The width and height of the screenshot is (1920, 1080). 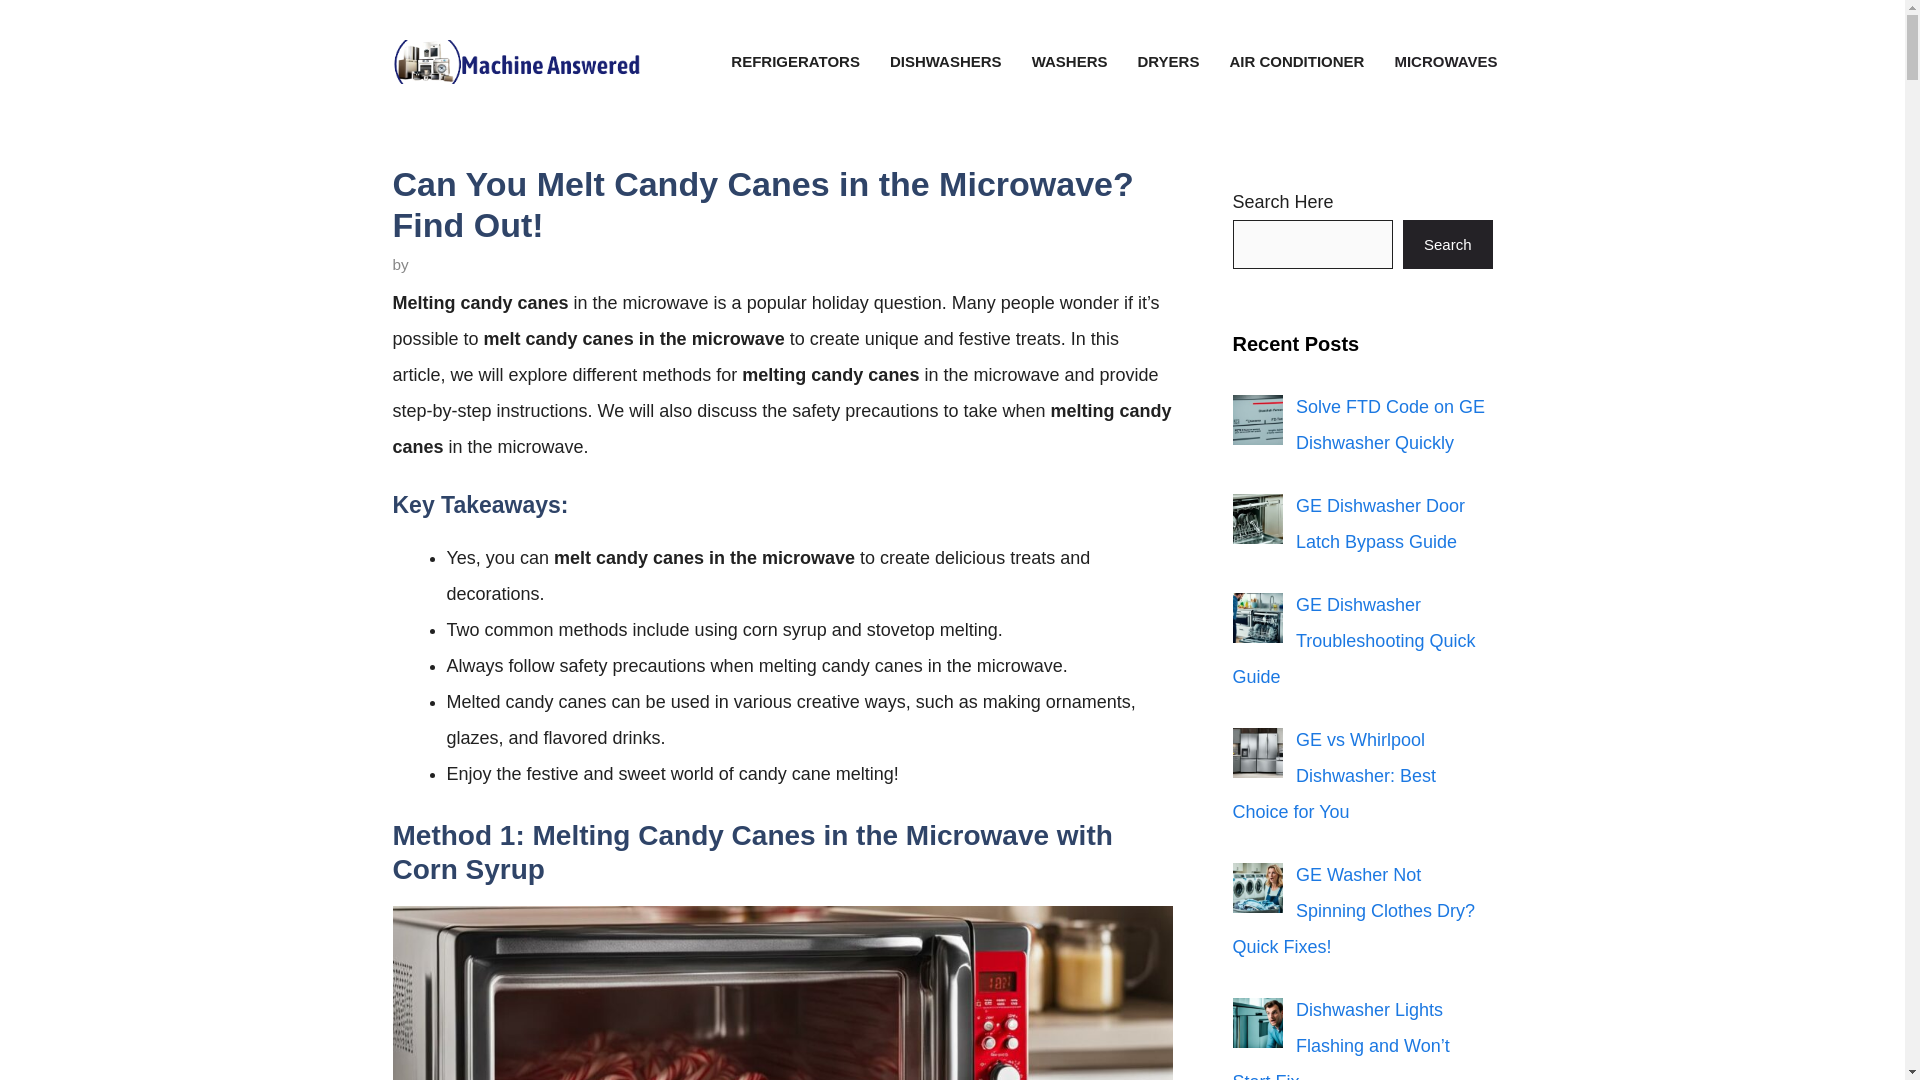 What do you see at coordinates (1353, 640) in the screenshot?
I see `GE Dishwasher Troubleshooting Quick Guide` at bounding box center [1353, 640].